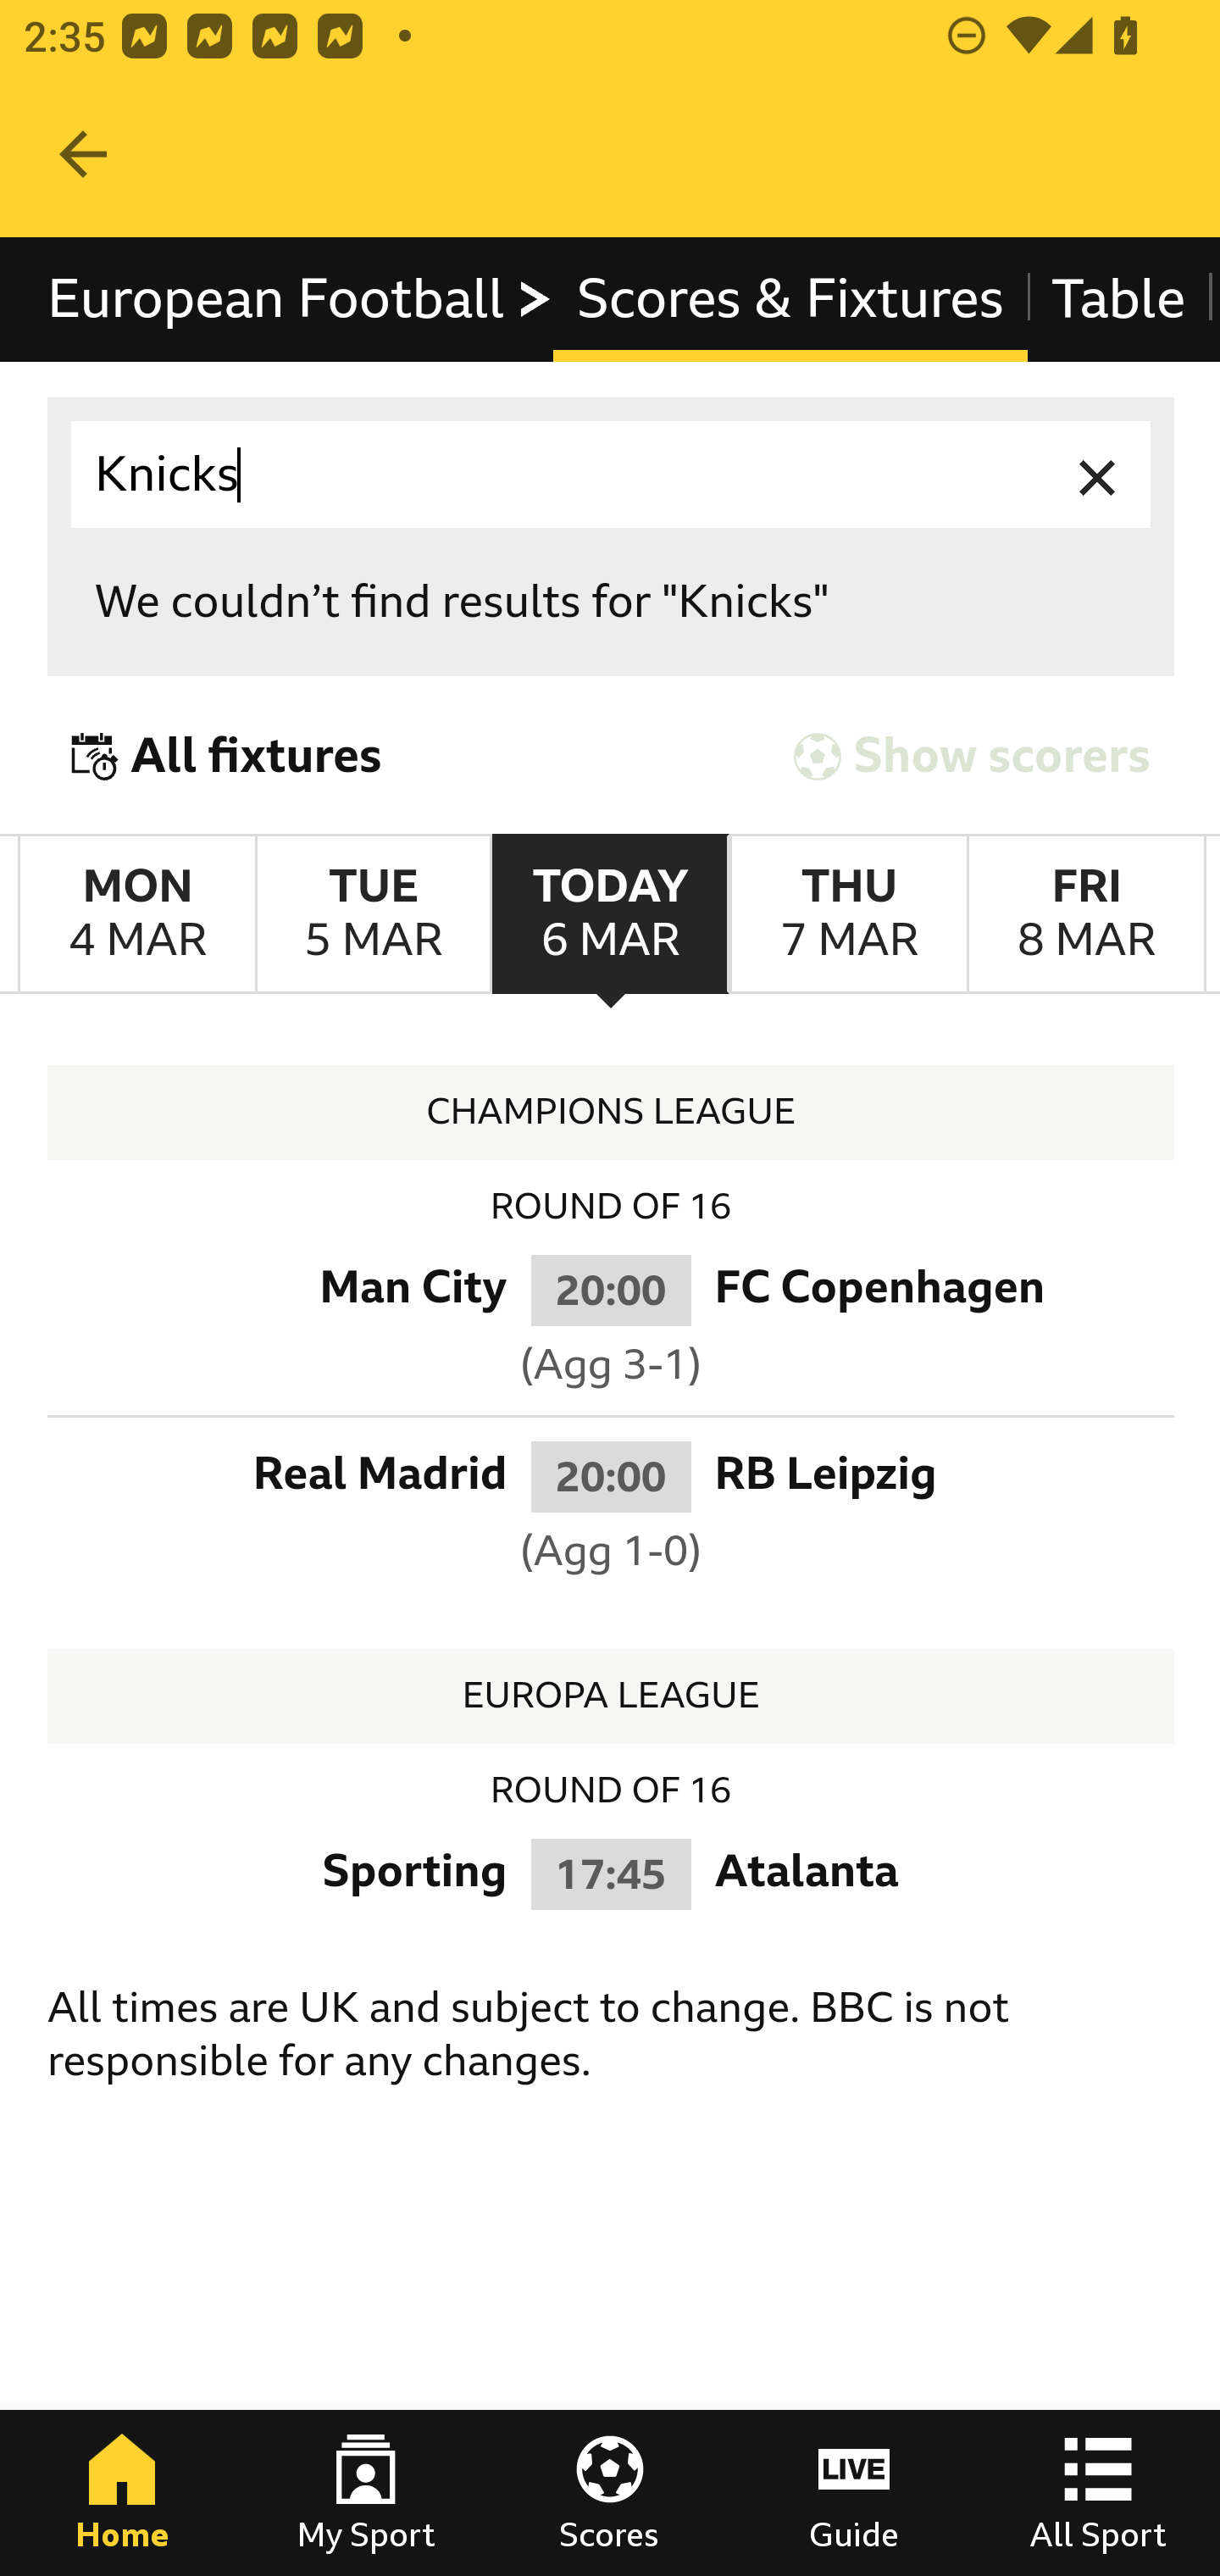 The height and width of the screenshot is (2576, 1220). I want to click on Show scorers, so click(972, 756).